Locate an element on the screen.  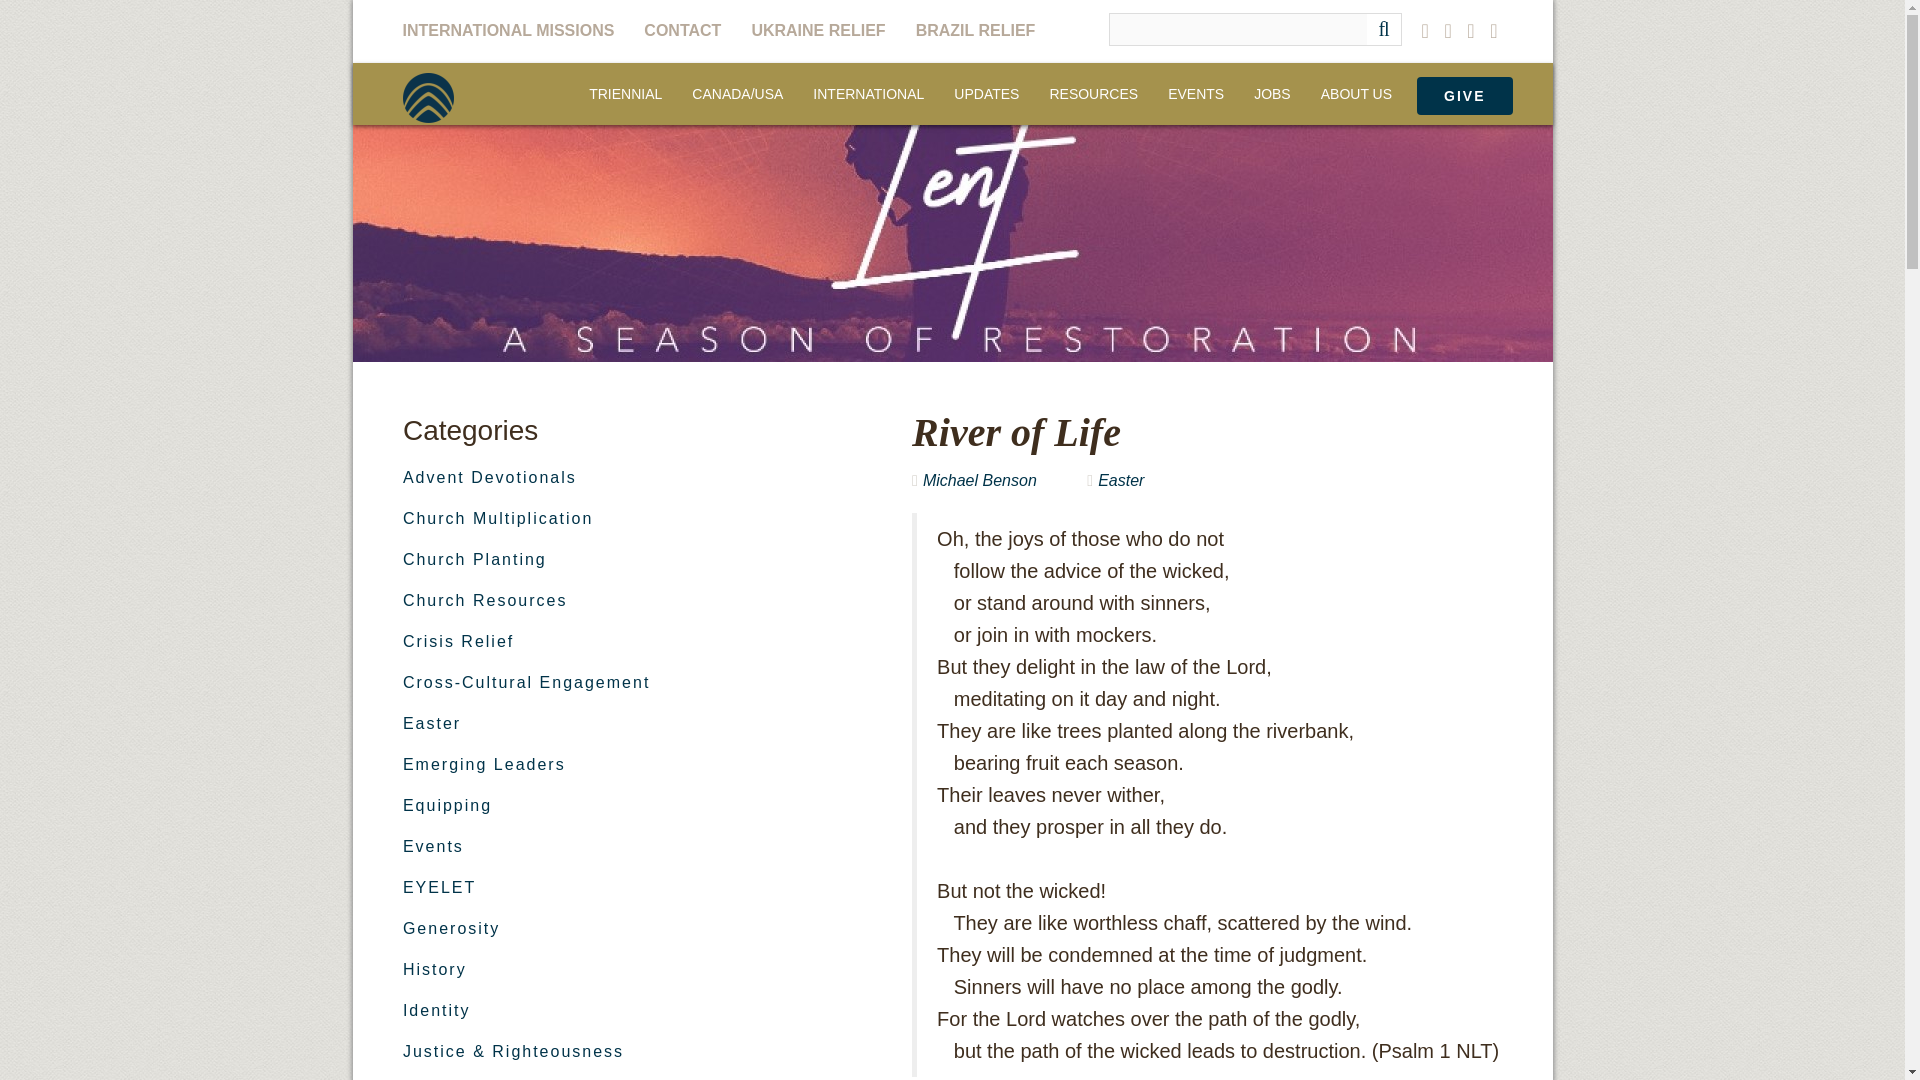
UPDATES is located at coordinates (986, 94).